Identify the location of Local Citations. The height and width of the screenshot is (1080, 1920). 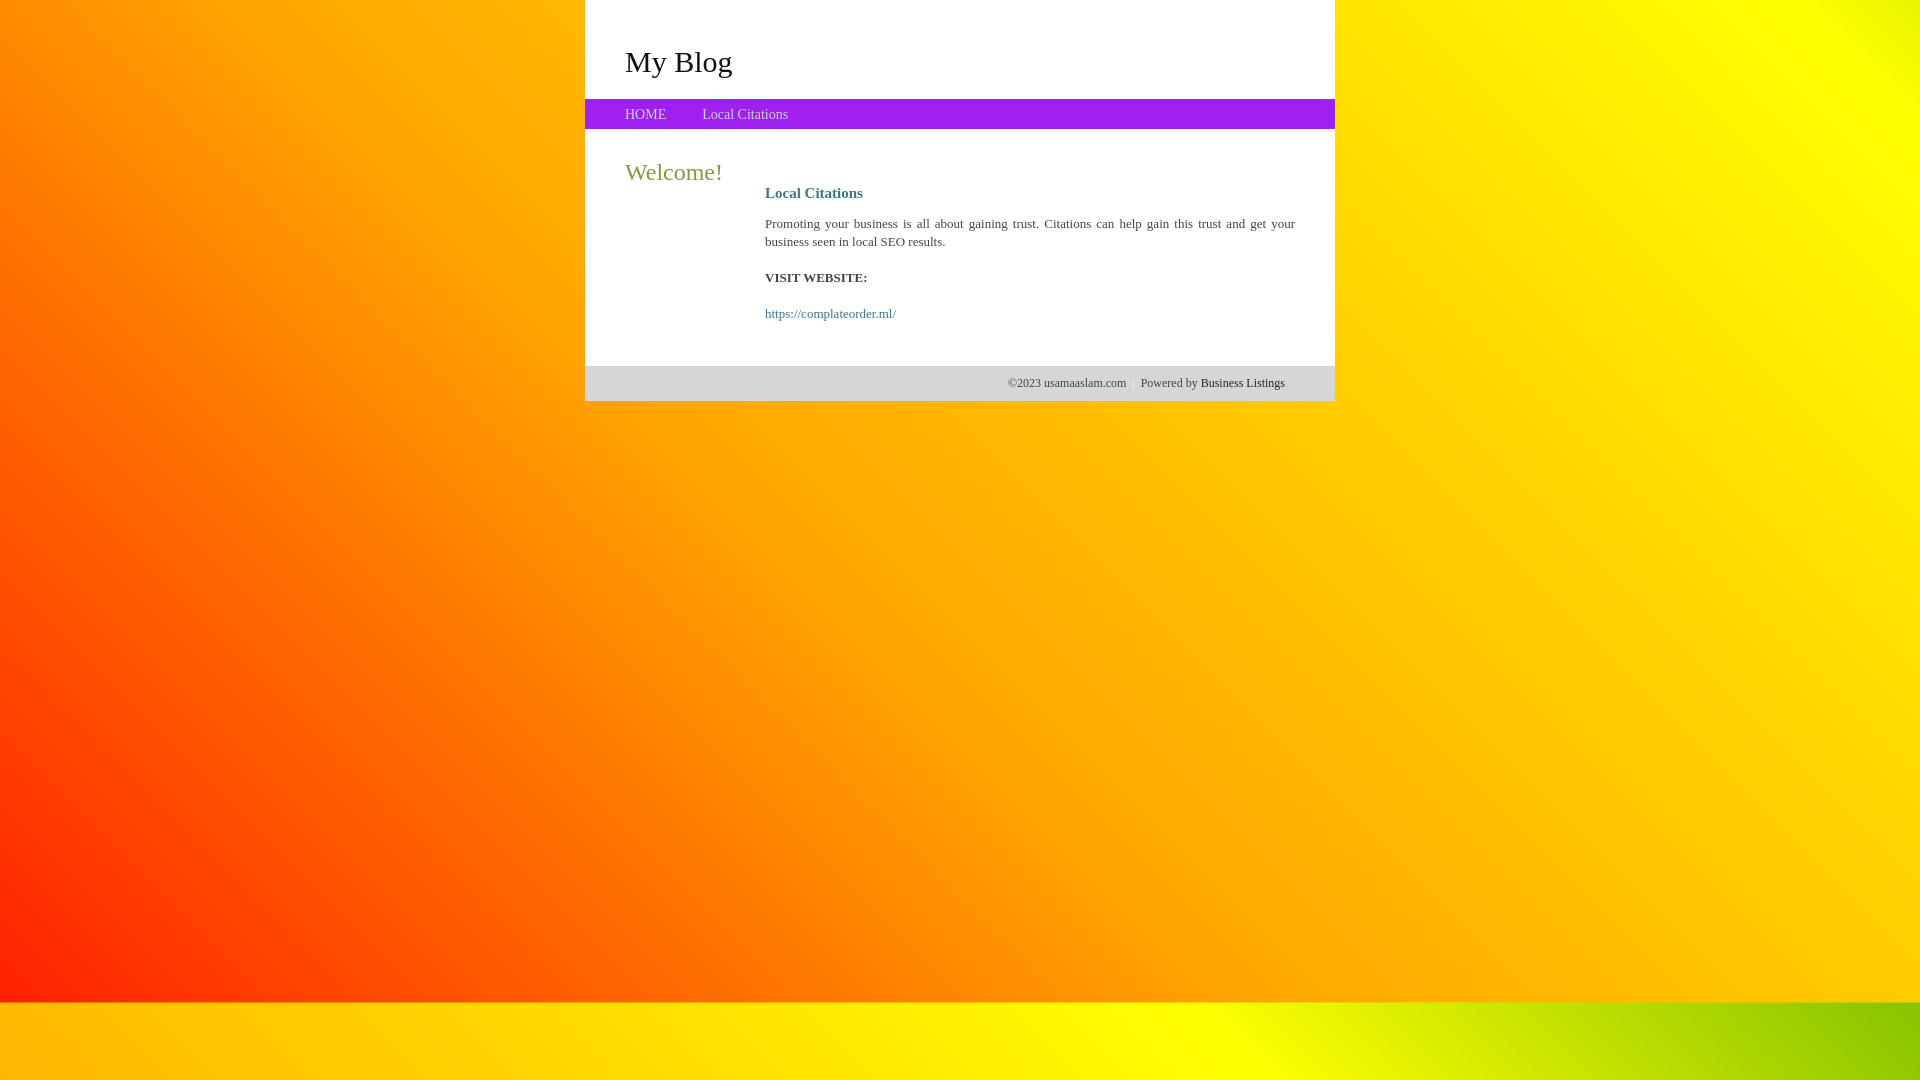
(745, 114).